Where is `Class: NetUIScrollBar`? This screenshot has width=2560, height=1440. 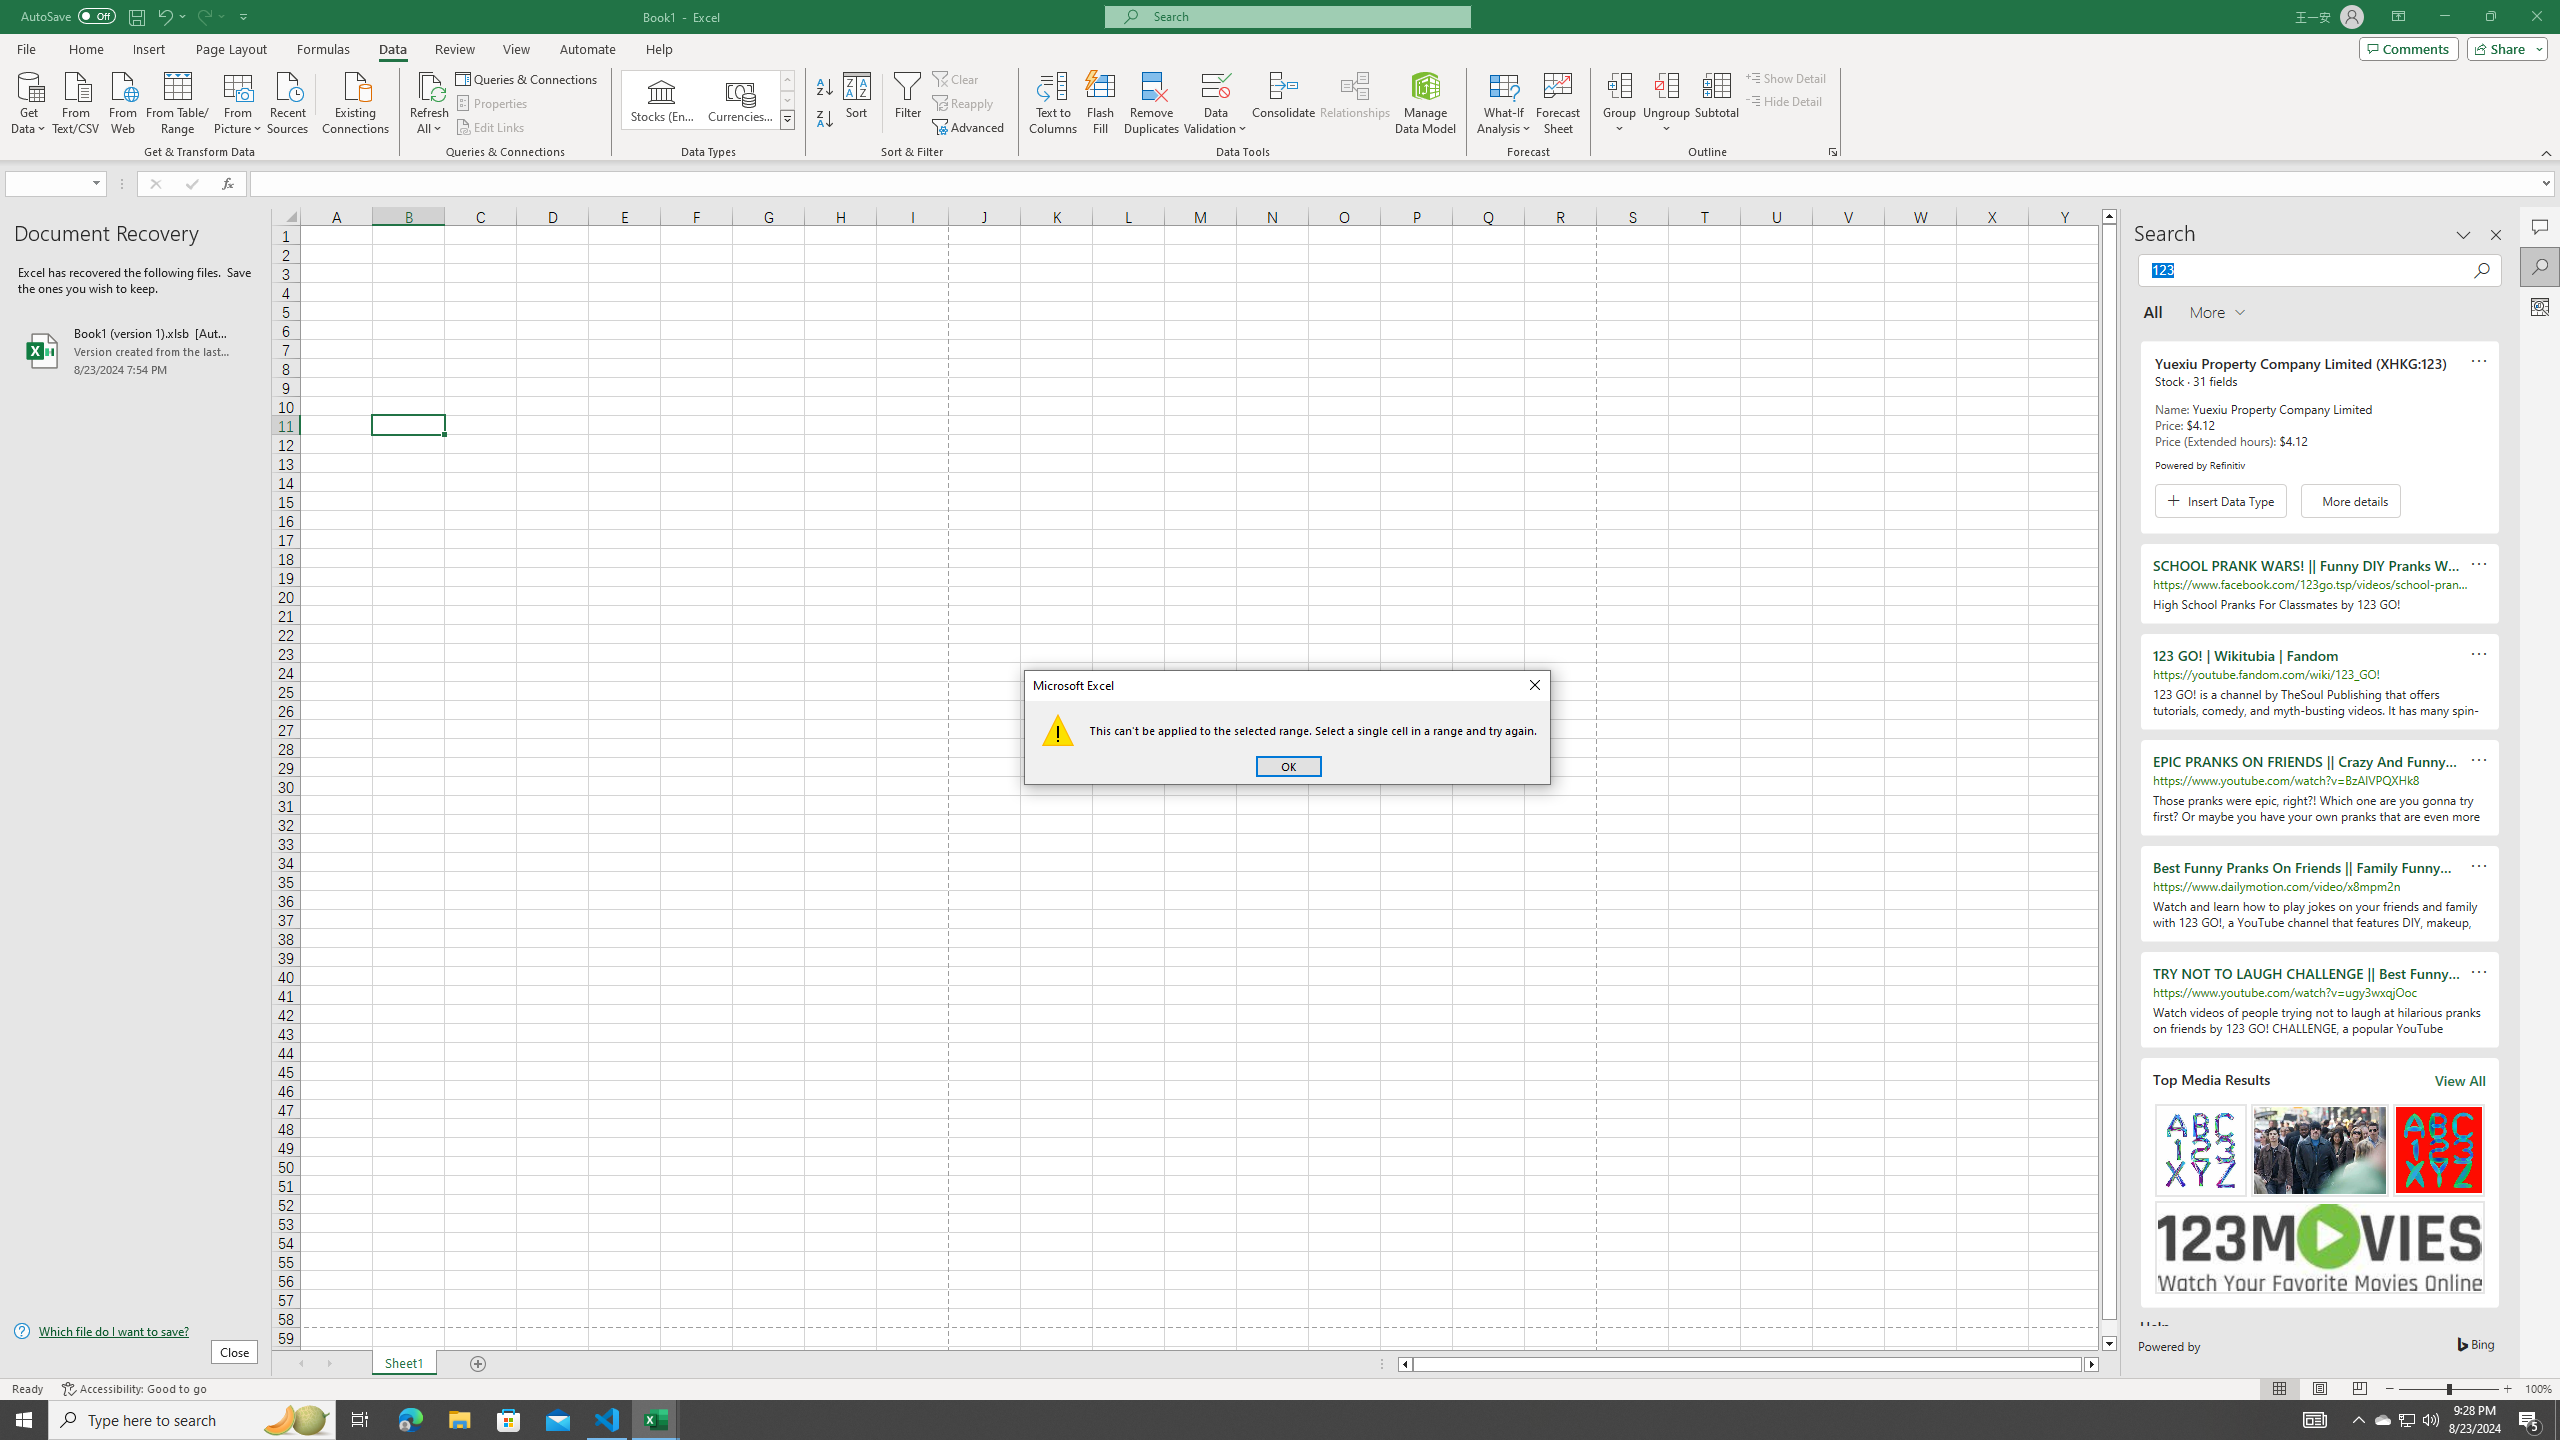 Class: NetUIScrollBar is located at coordinates (1748, 1364).